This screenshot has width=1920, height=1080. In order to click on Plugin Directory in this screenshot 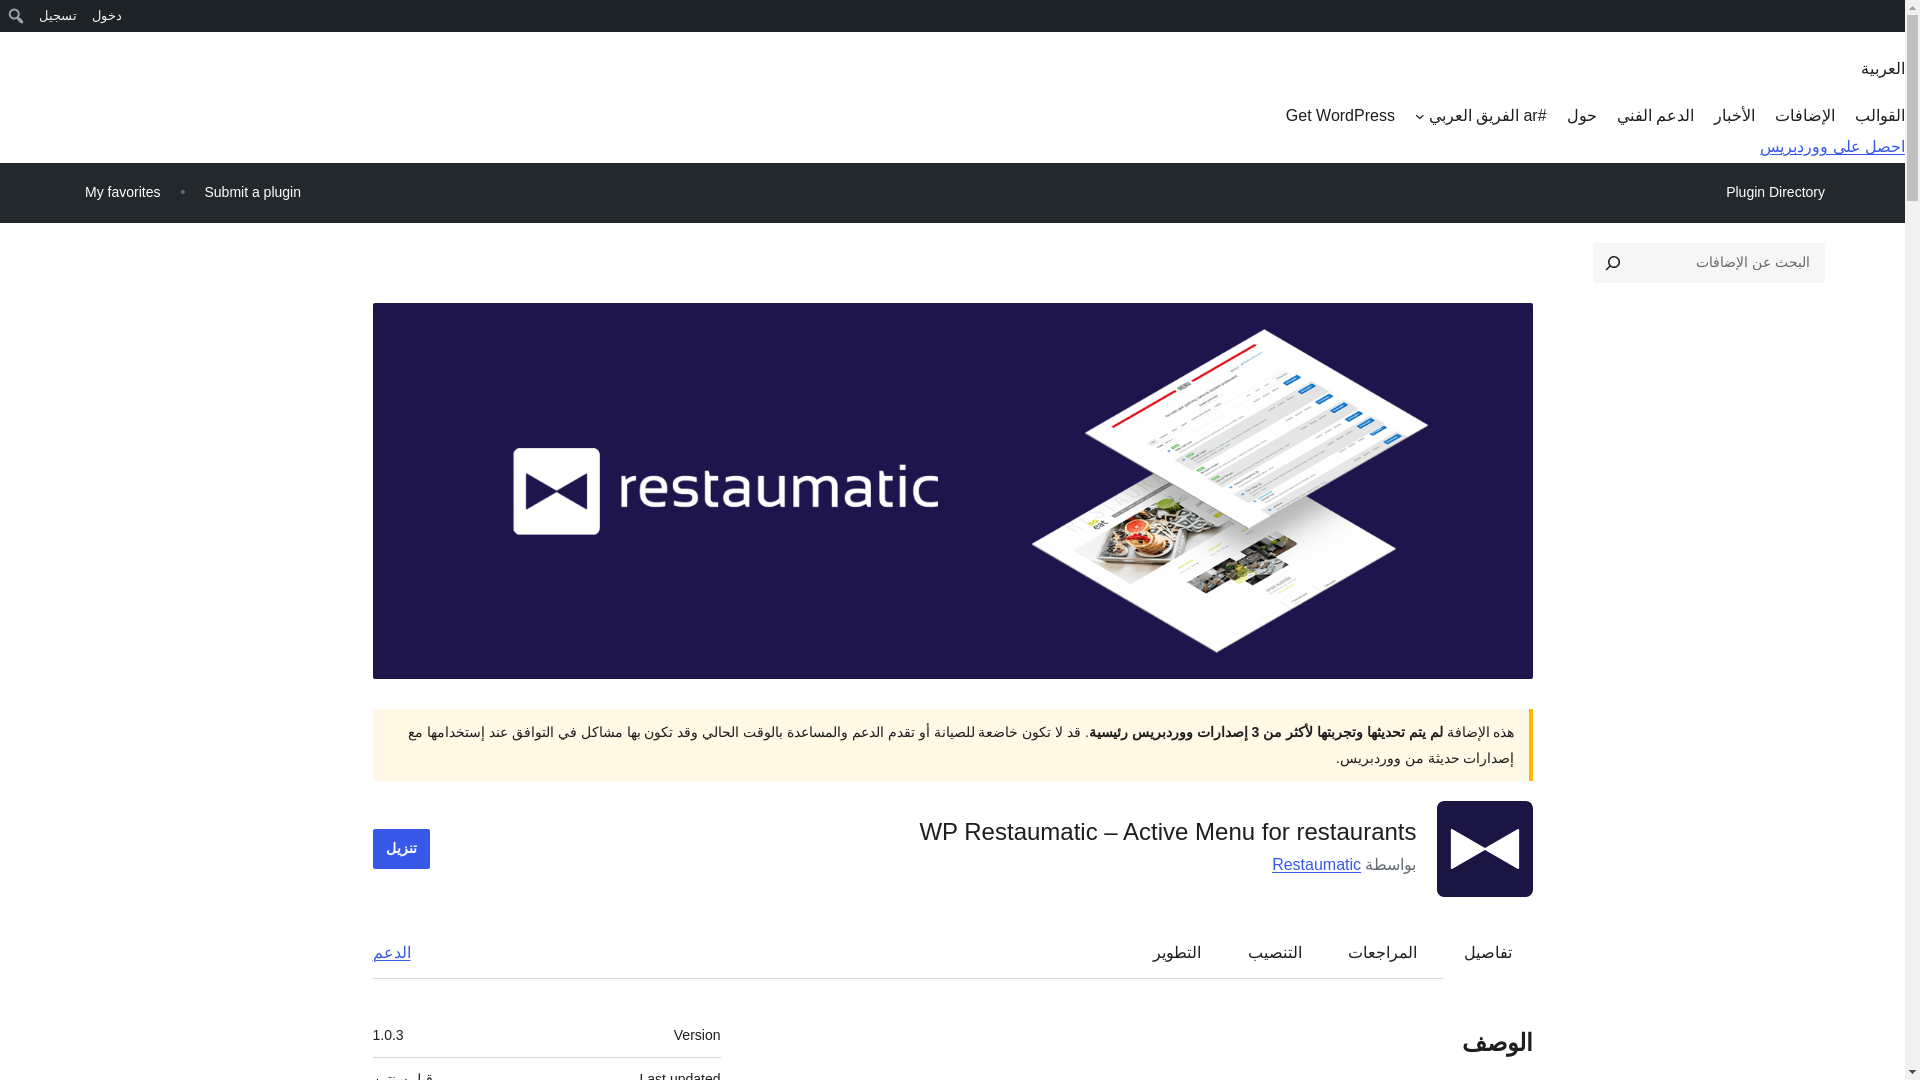, I will do `click(1774, 192)`.